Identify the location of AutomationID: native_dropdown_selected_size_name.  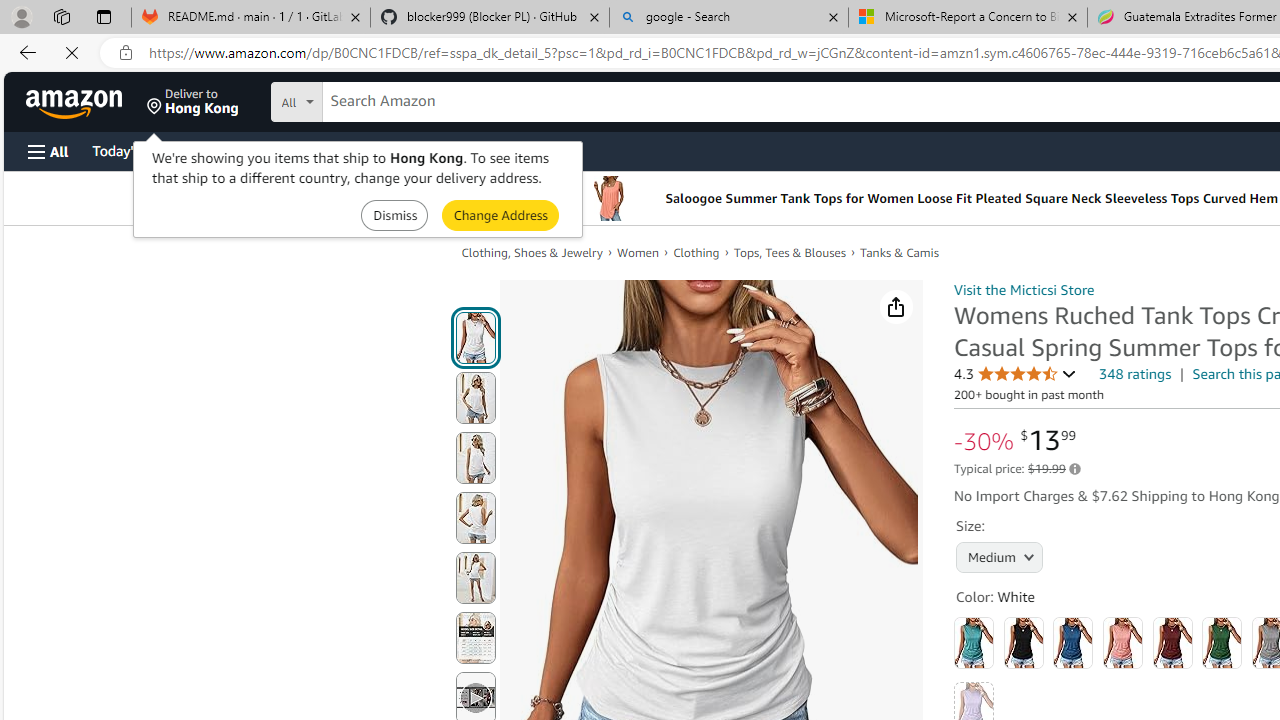
(1000, 556).